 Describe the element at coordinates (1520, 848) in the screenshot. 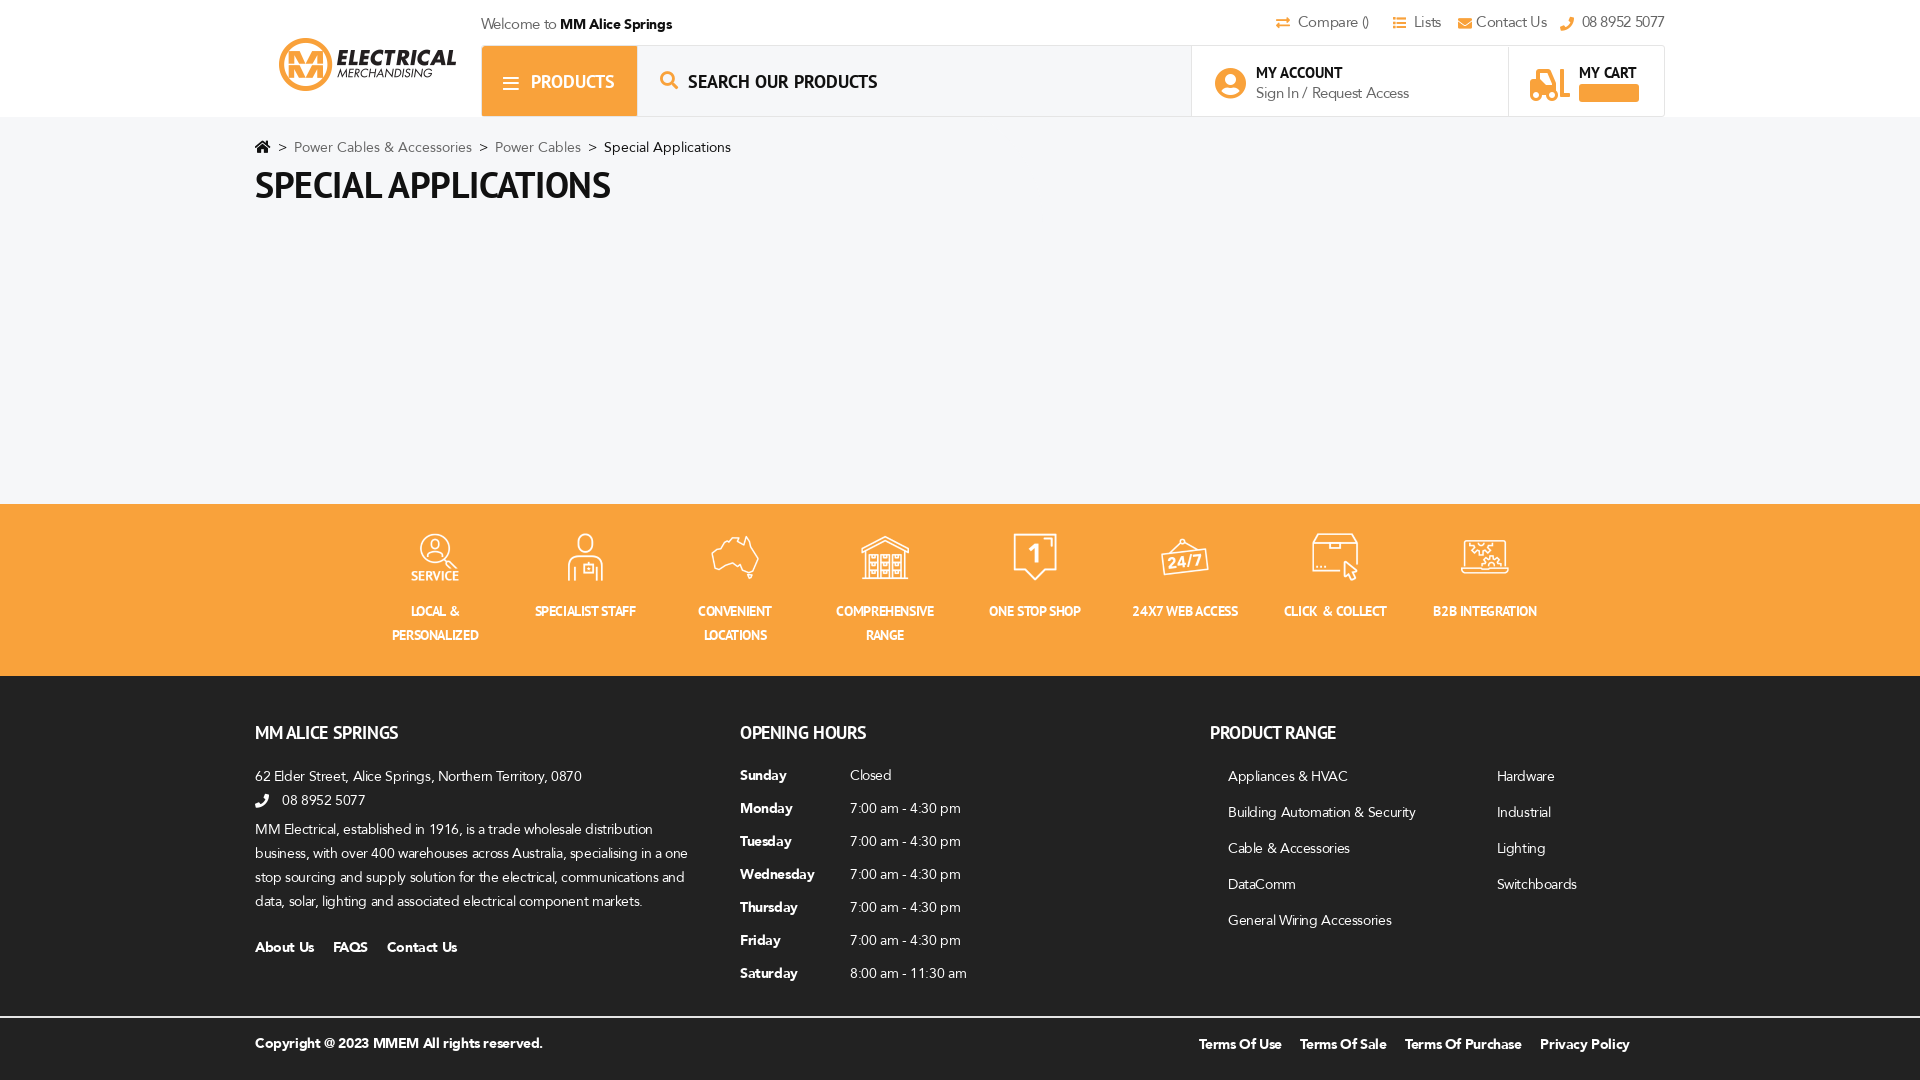

I see `Lighting` at that location.